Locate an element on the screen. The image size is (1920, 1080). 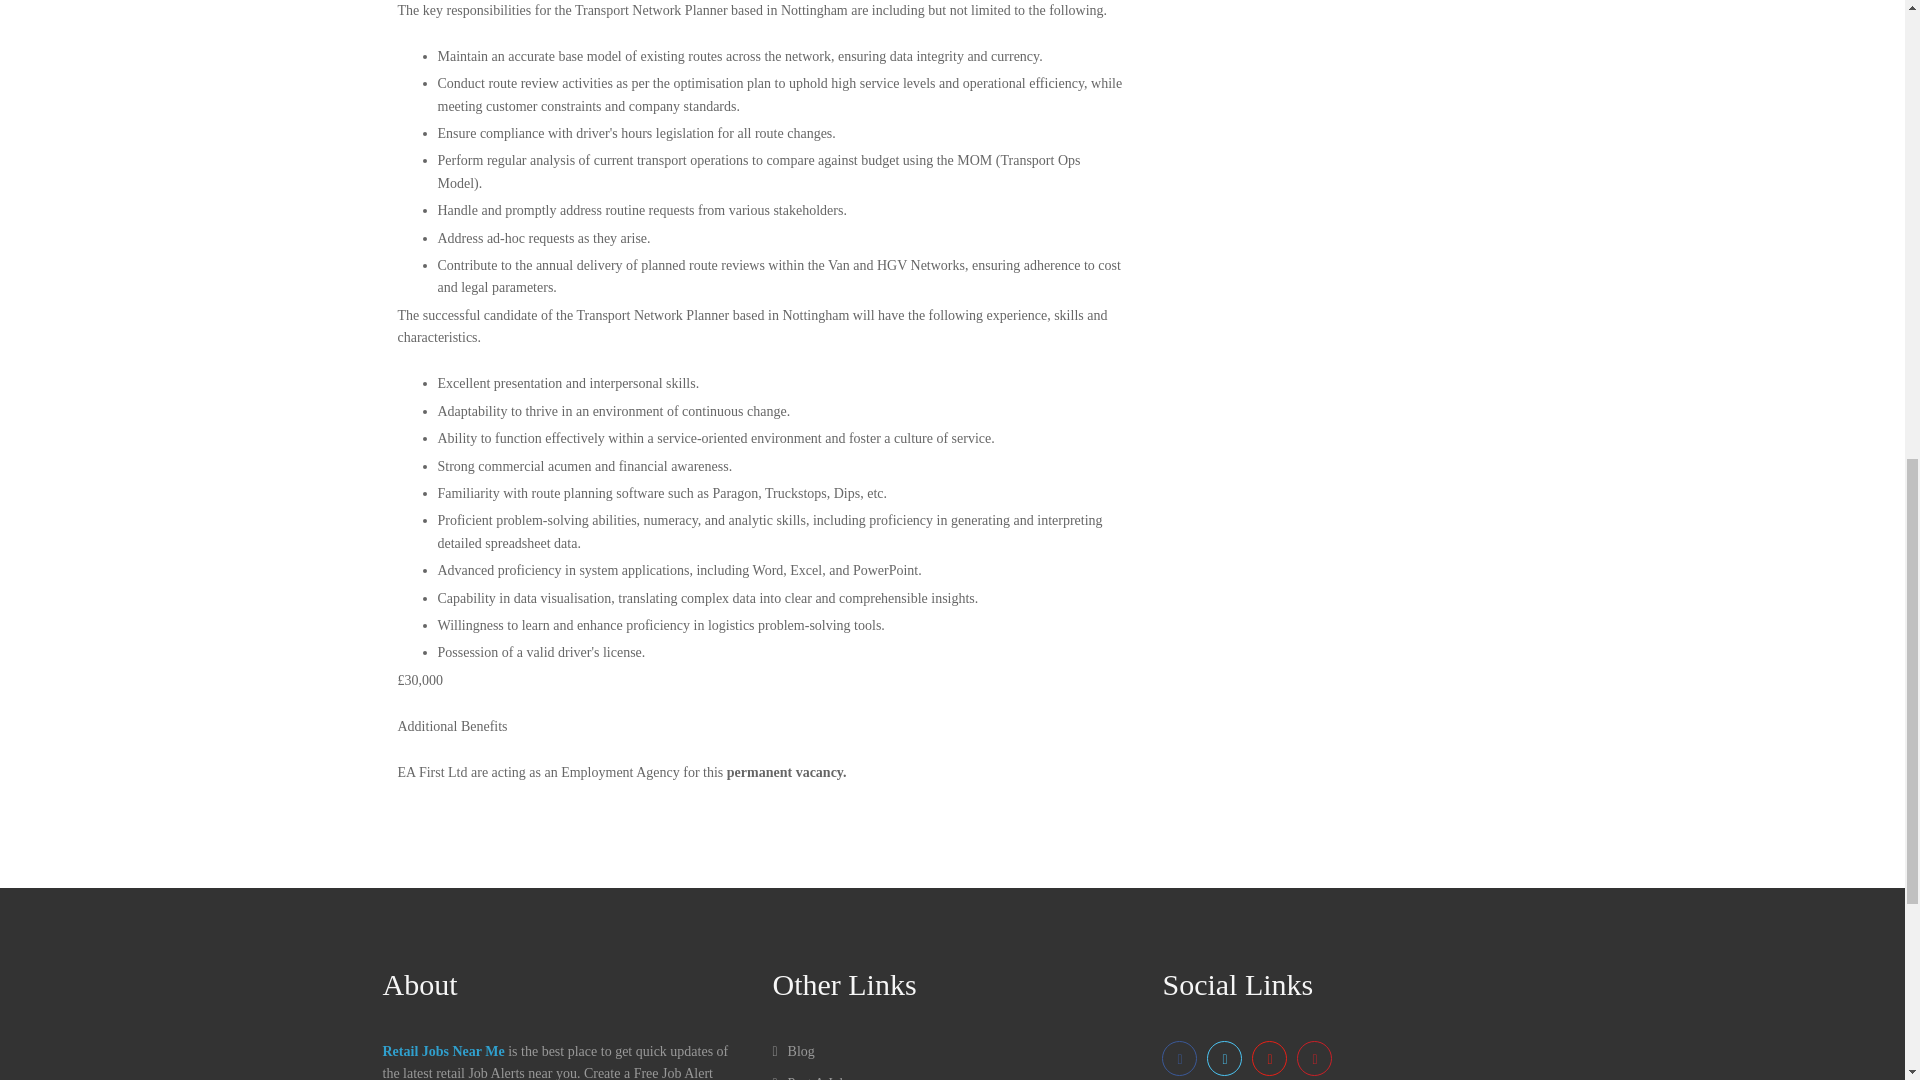
Retail Jobs Near Me is located at coordinates (442, 1052).